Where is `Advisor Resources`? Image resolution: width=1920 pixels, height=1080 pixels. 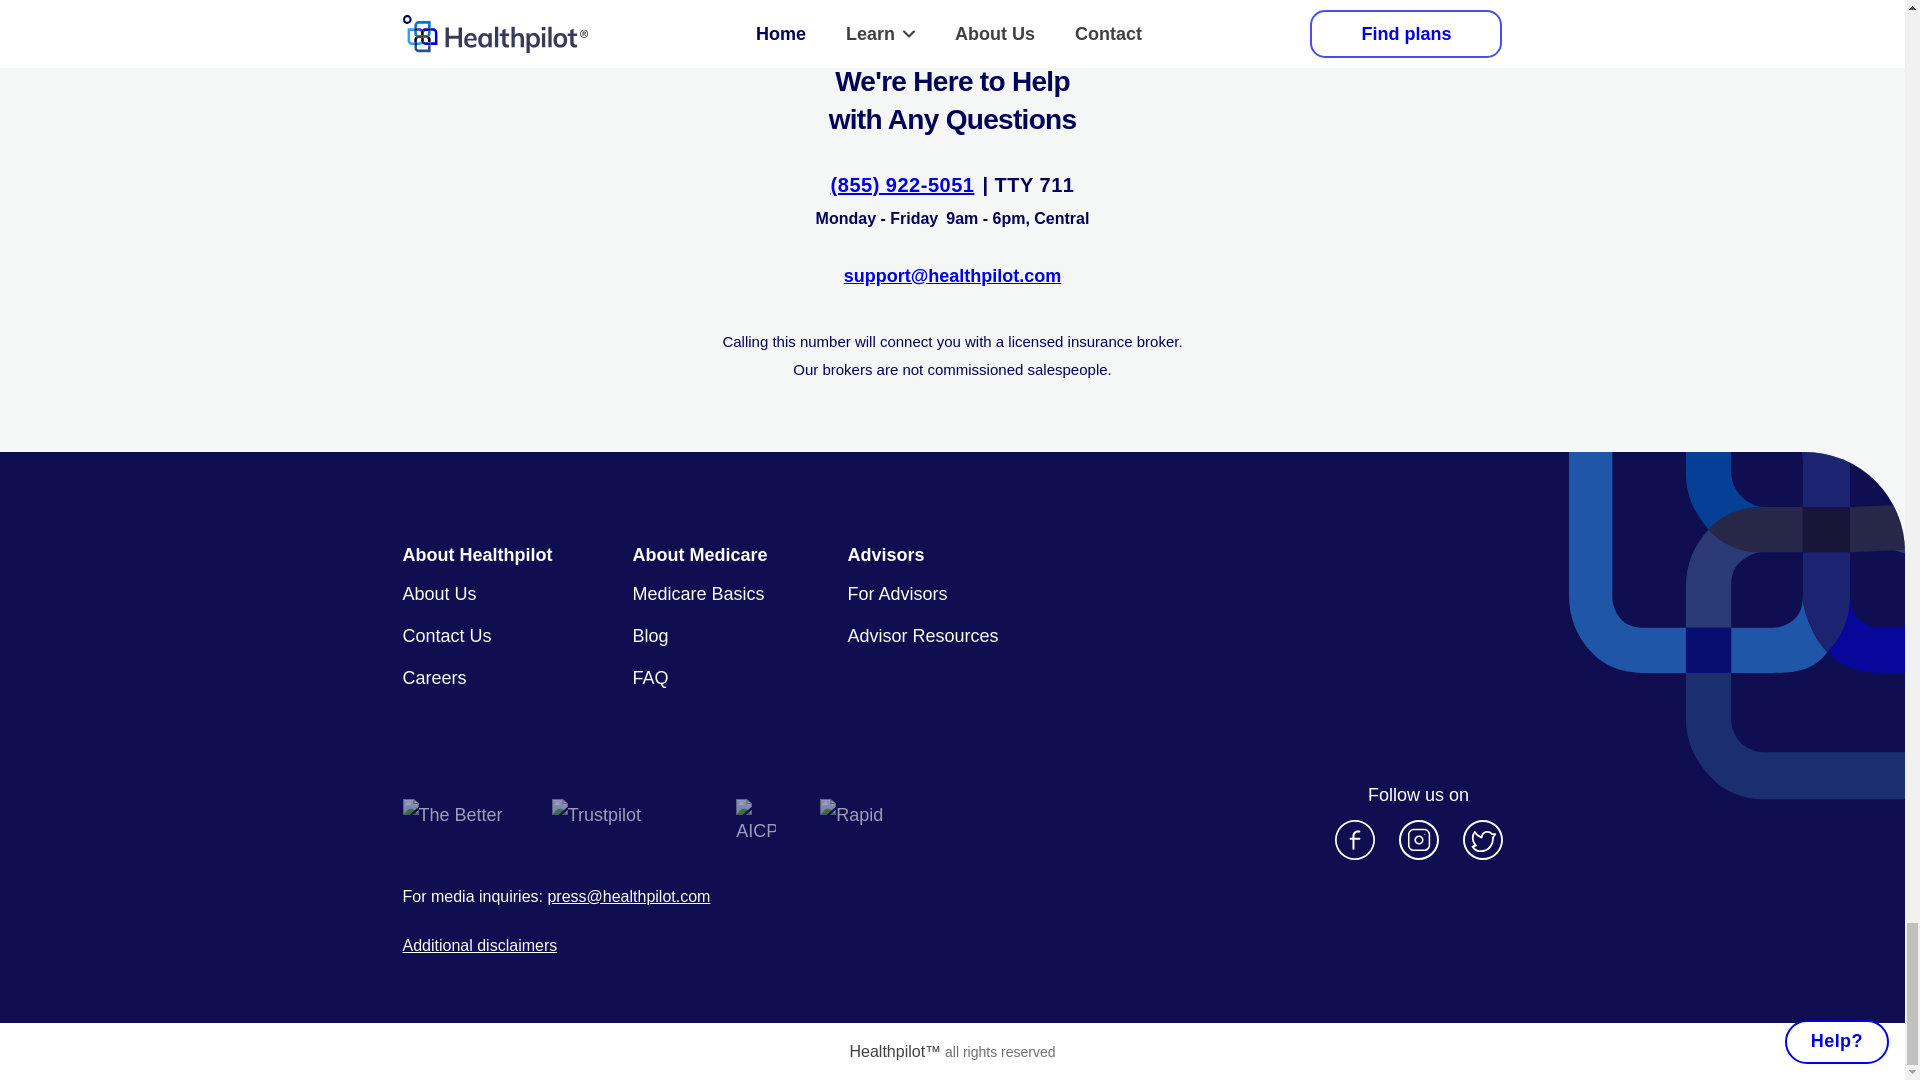
Advisor Resources is located at coordinates (923, 636).